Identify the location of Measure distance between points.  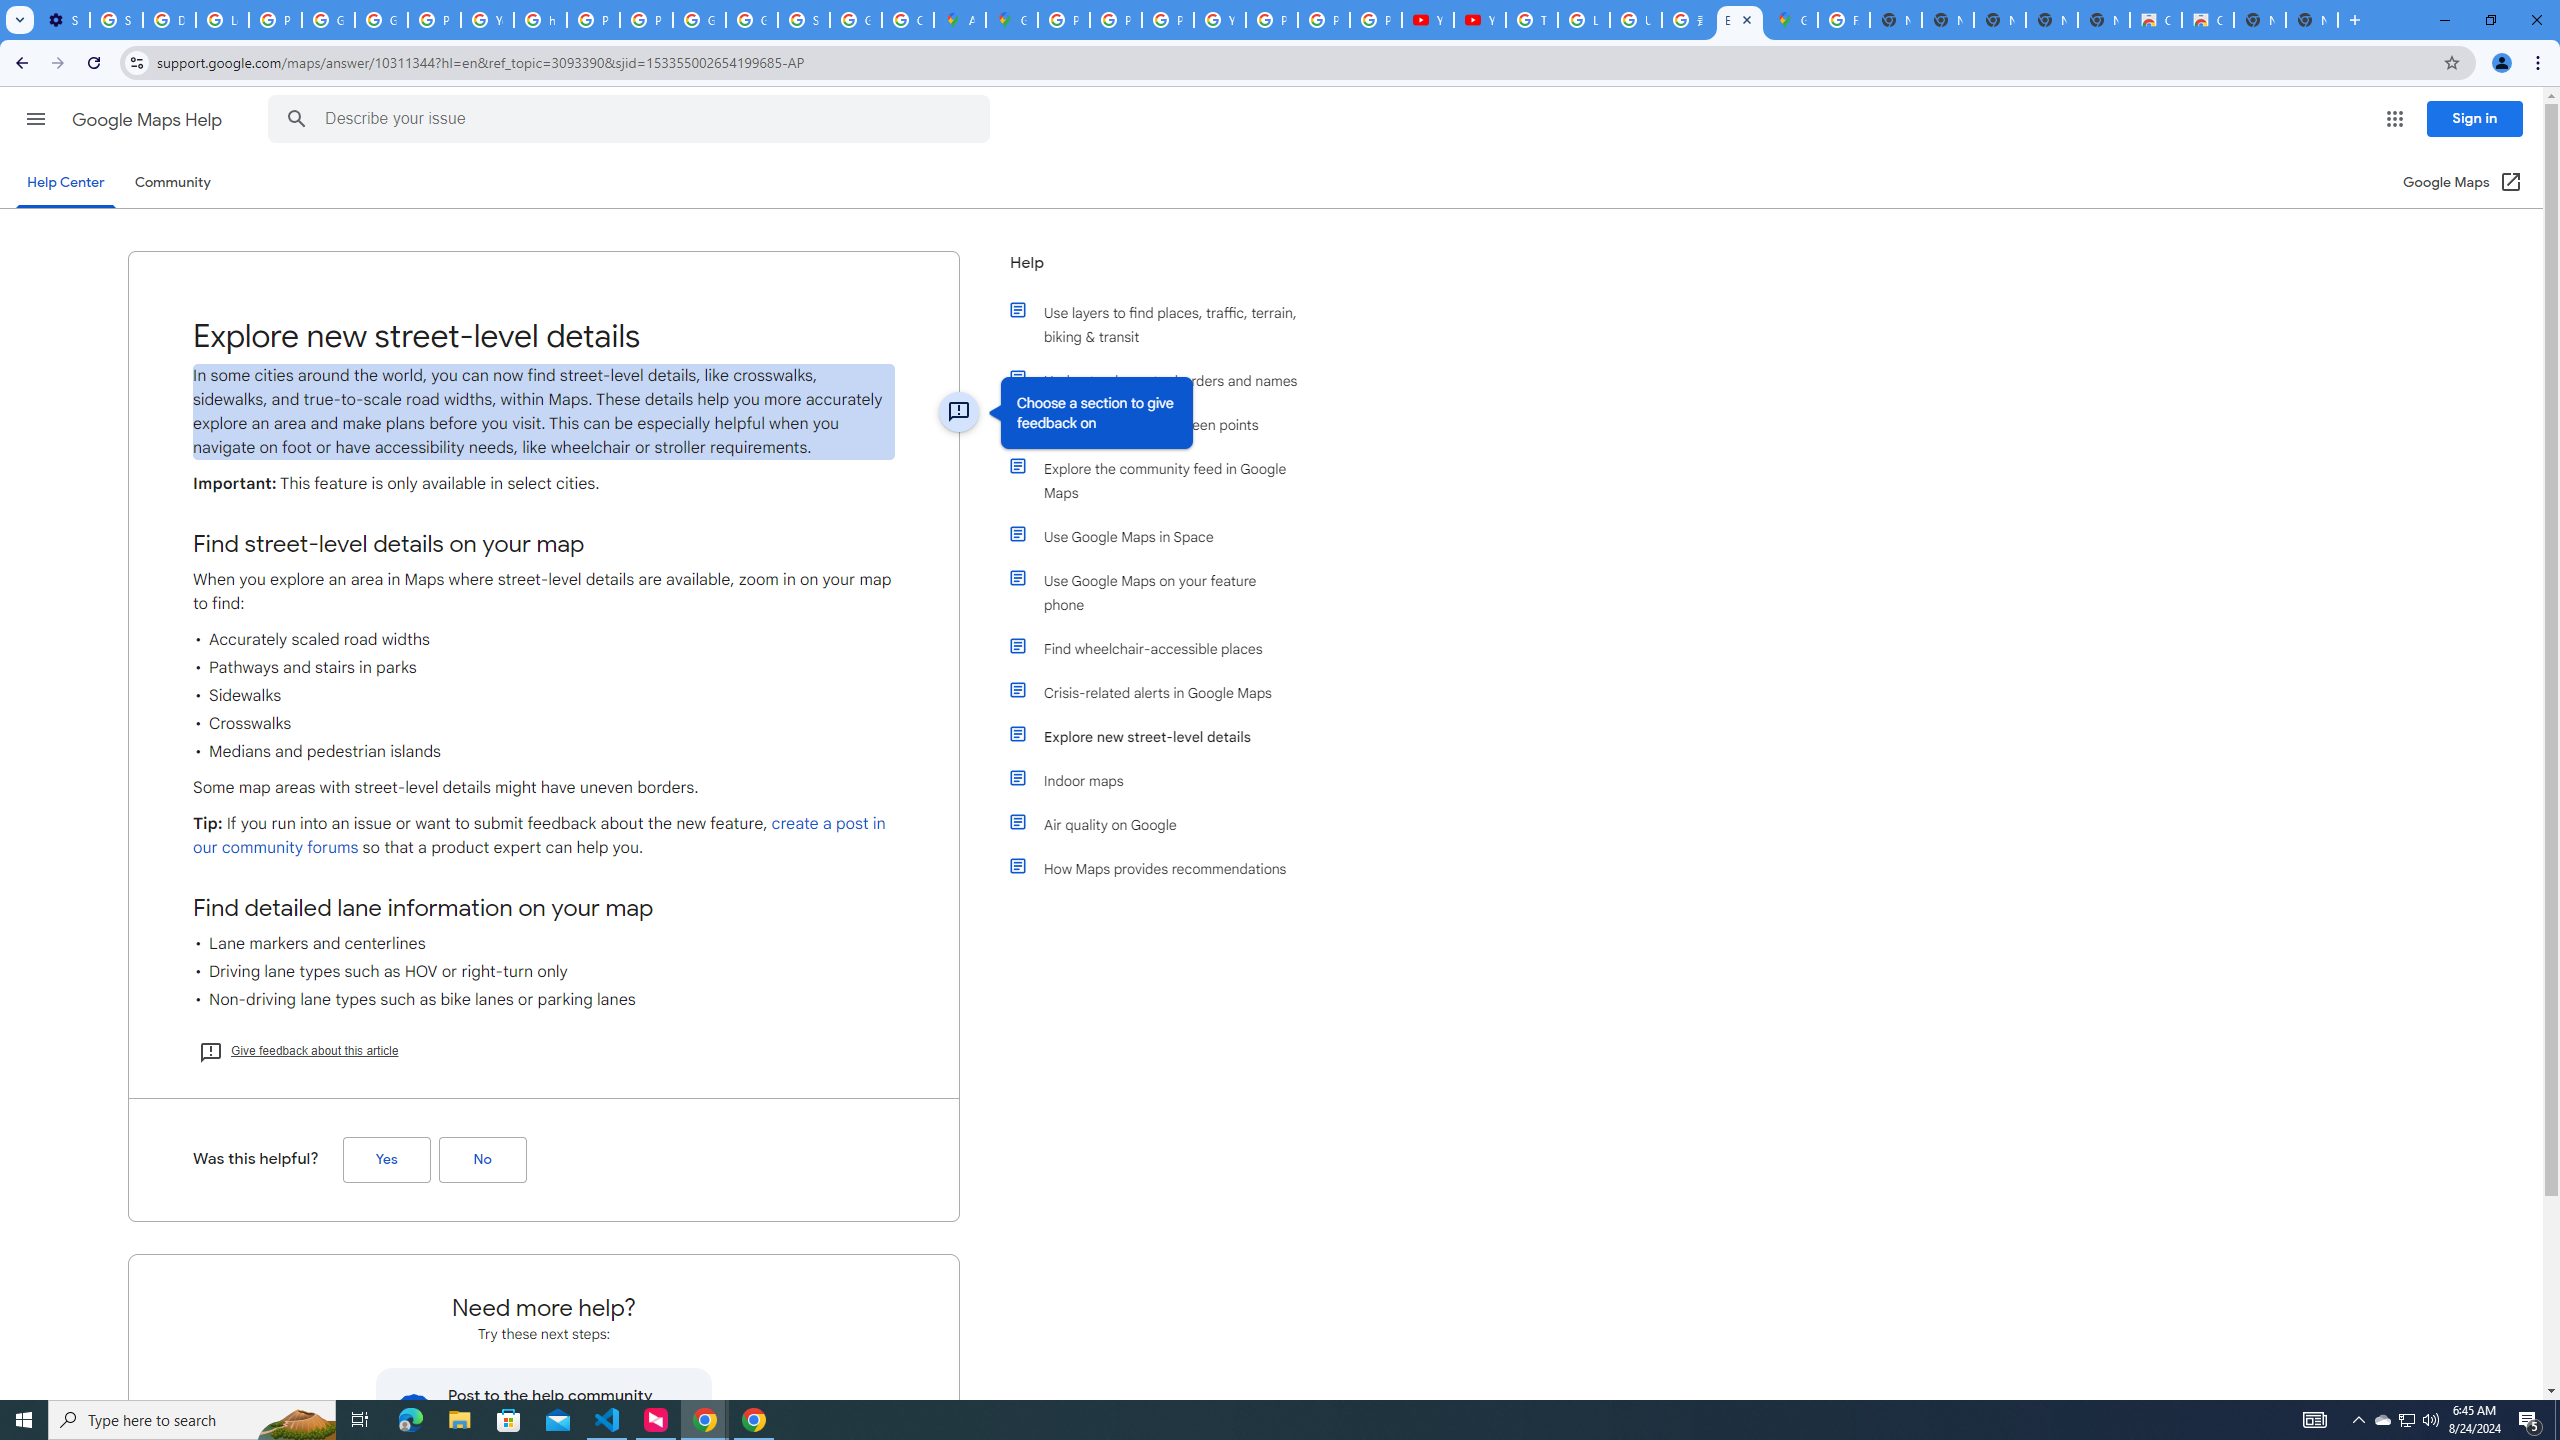
(1163, 424).